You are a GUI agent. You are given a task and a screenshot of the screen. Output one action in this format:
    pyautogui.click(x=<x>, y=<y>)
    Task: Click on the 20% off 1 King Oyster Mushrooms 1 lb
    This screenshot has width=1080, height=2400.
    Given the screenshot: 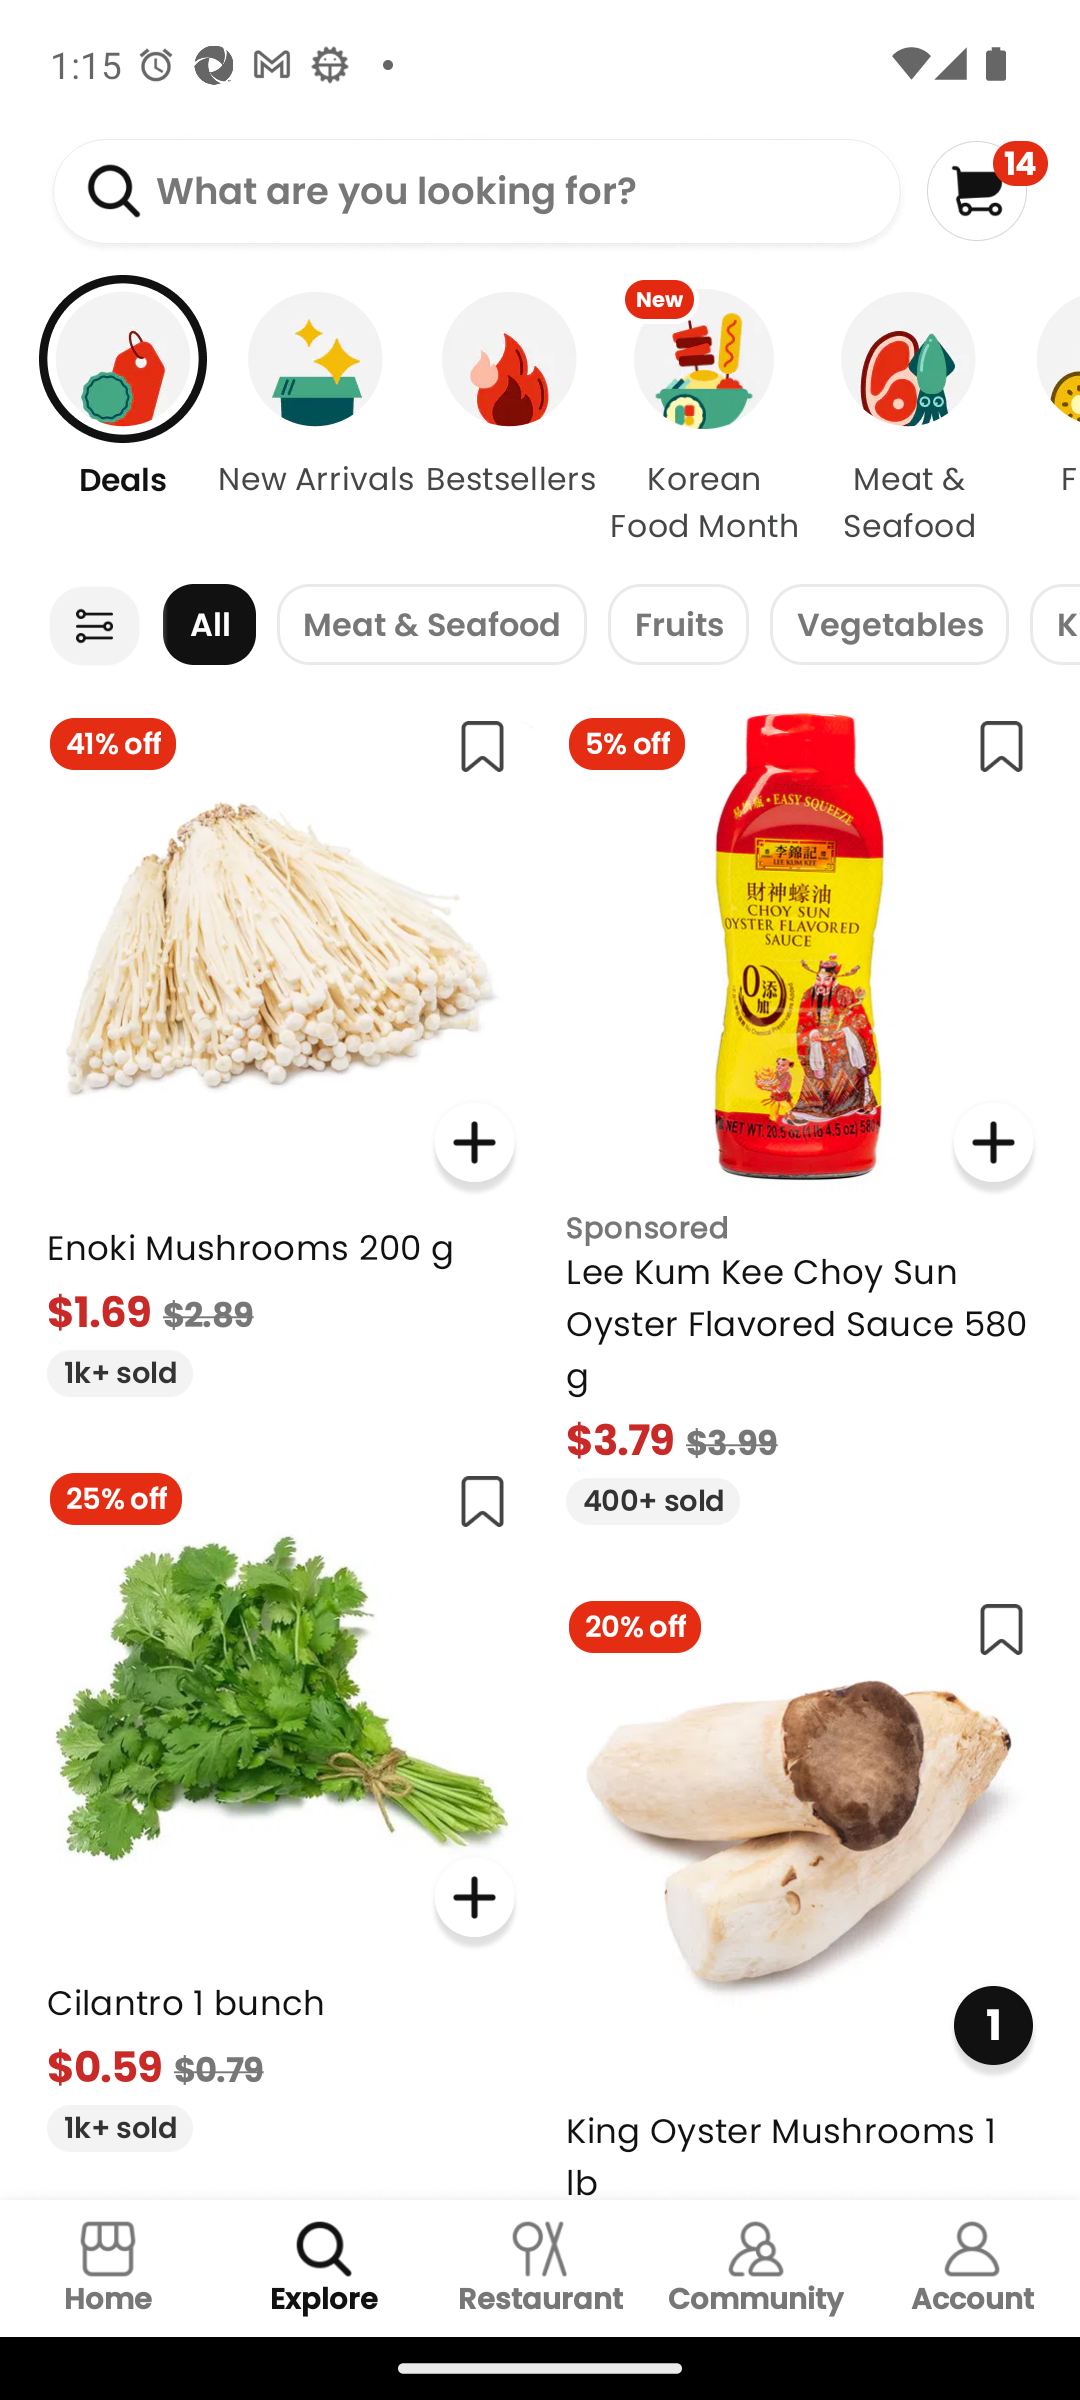 What is the action you would take?
    pyautogui.click(x=800, y=1888)
    